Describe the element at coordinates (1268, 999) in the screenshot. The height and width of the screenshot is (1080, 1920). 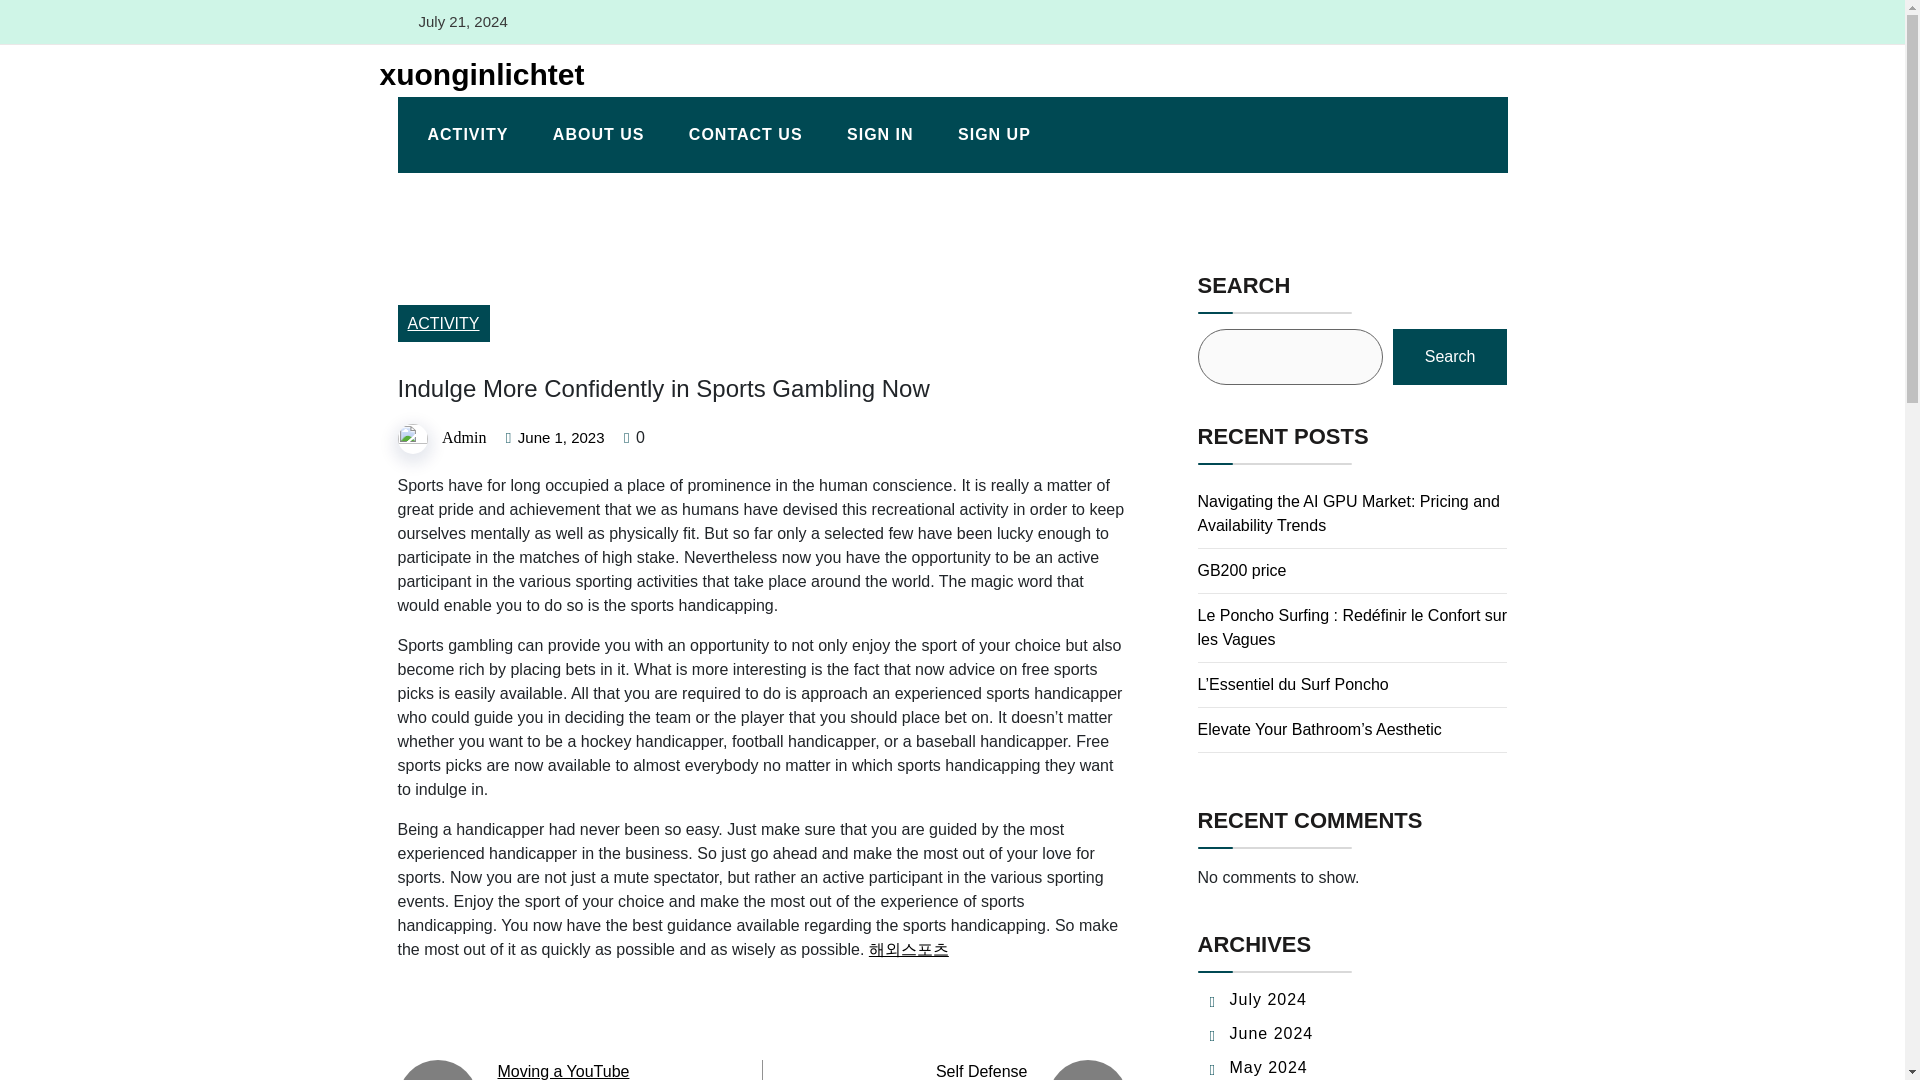
I see `July 2024` at that location.